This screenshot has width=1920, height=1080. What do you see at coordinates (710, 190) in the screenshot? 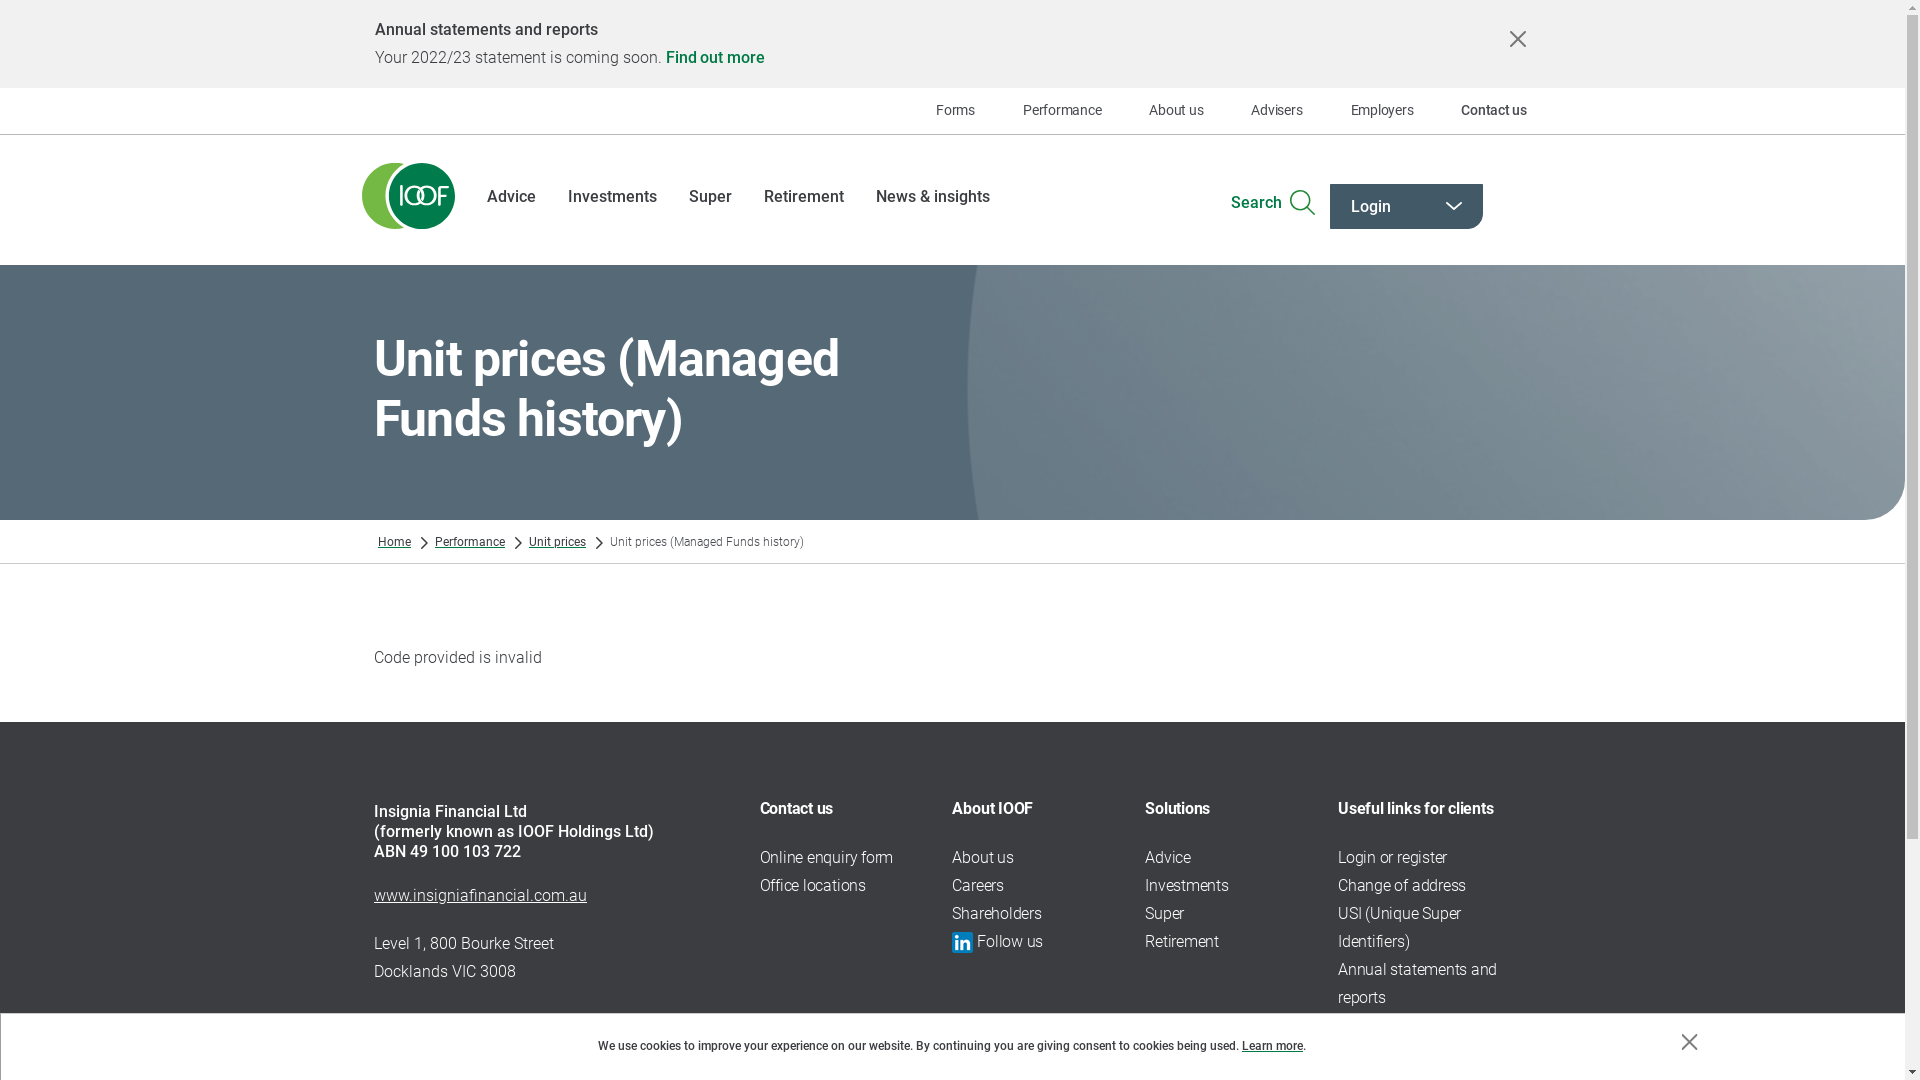
I see `Super` at bounding box center [710, 190].